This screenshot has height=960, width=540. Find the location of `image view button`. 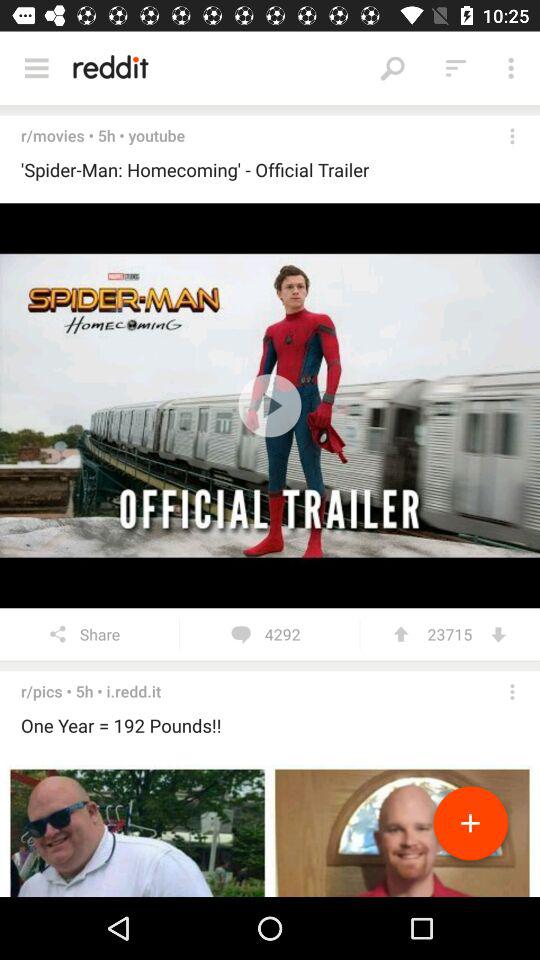

image view button is located at coordinates (270, 828).